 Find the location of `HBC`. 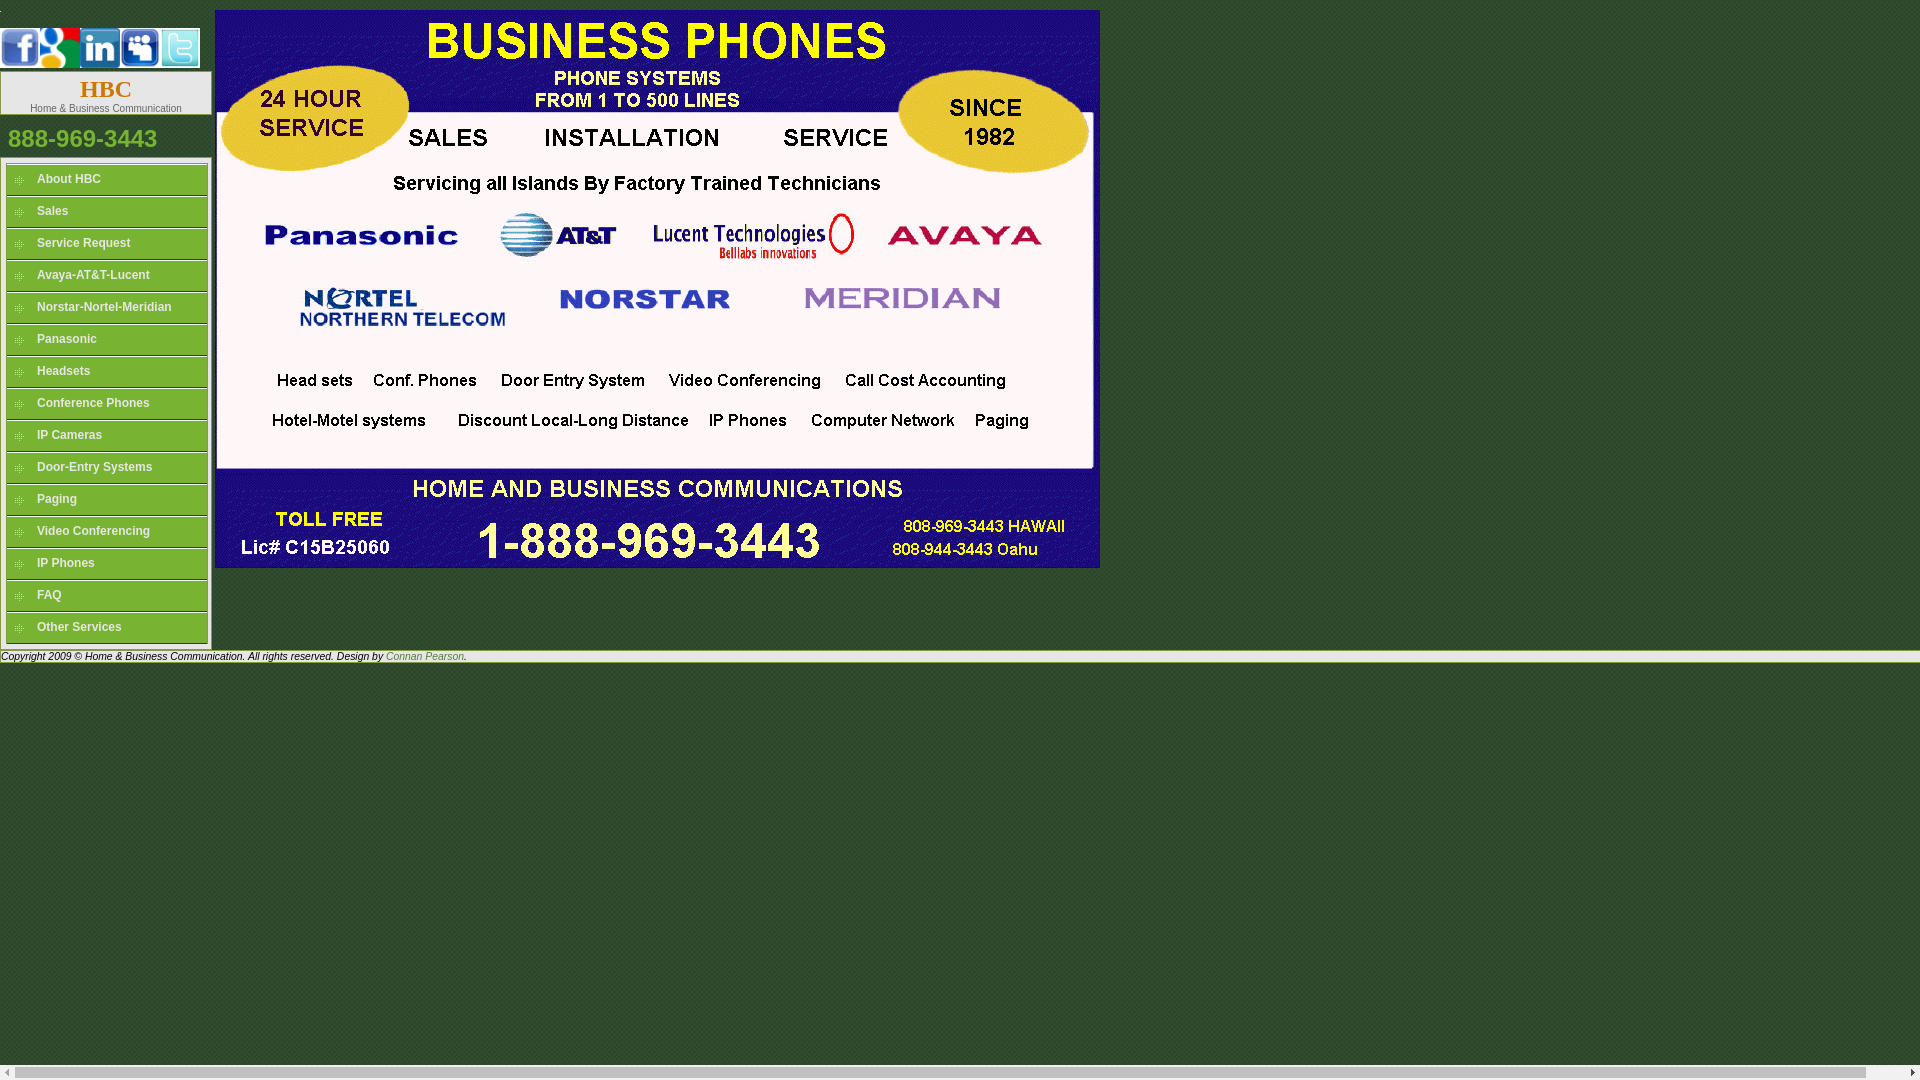

HBC is located at coordinates (106, 89).